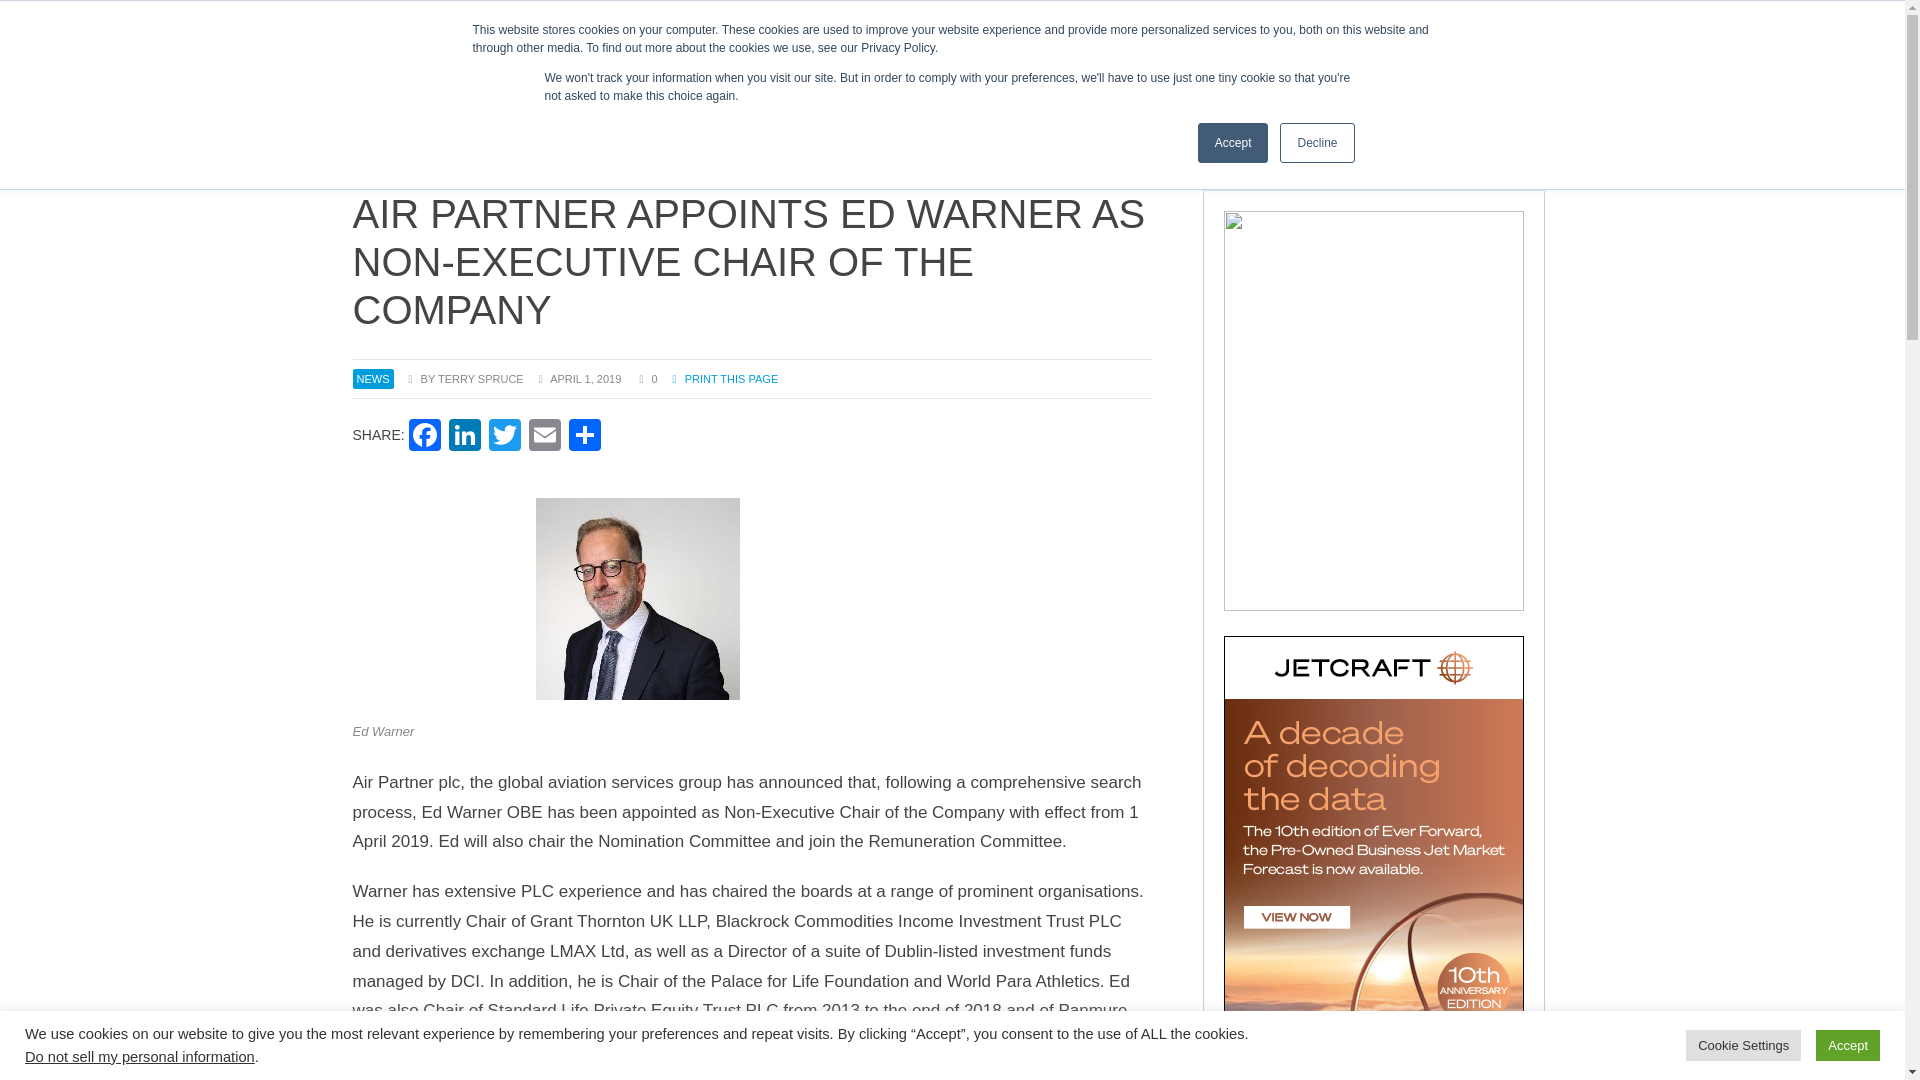 This screenshot has height=1080, width=1920. What do you see at coordinates (1207, 92) in the screenshot?
I see `PUBLICATIONS` at bounding box center [1207, 92].